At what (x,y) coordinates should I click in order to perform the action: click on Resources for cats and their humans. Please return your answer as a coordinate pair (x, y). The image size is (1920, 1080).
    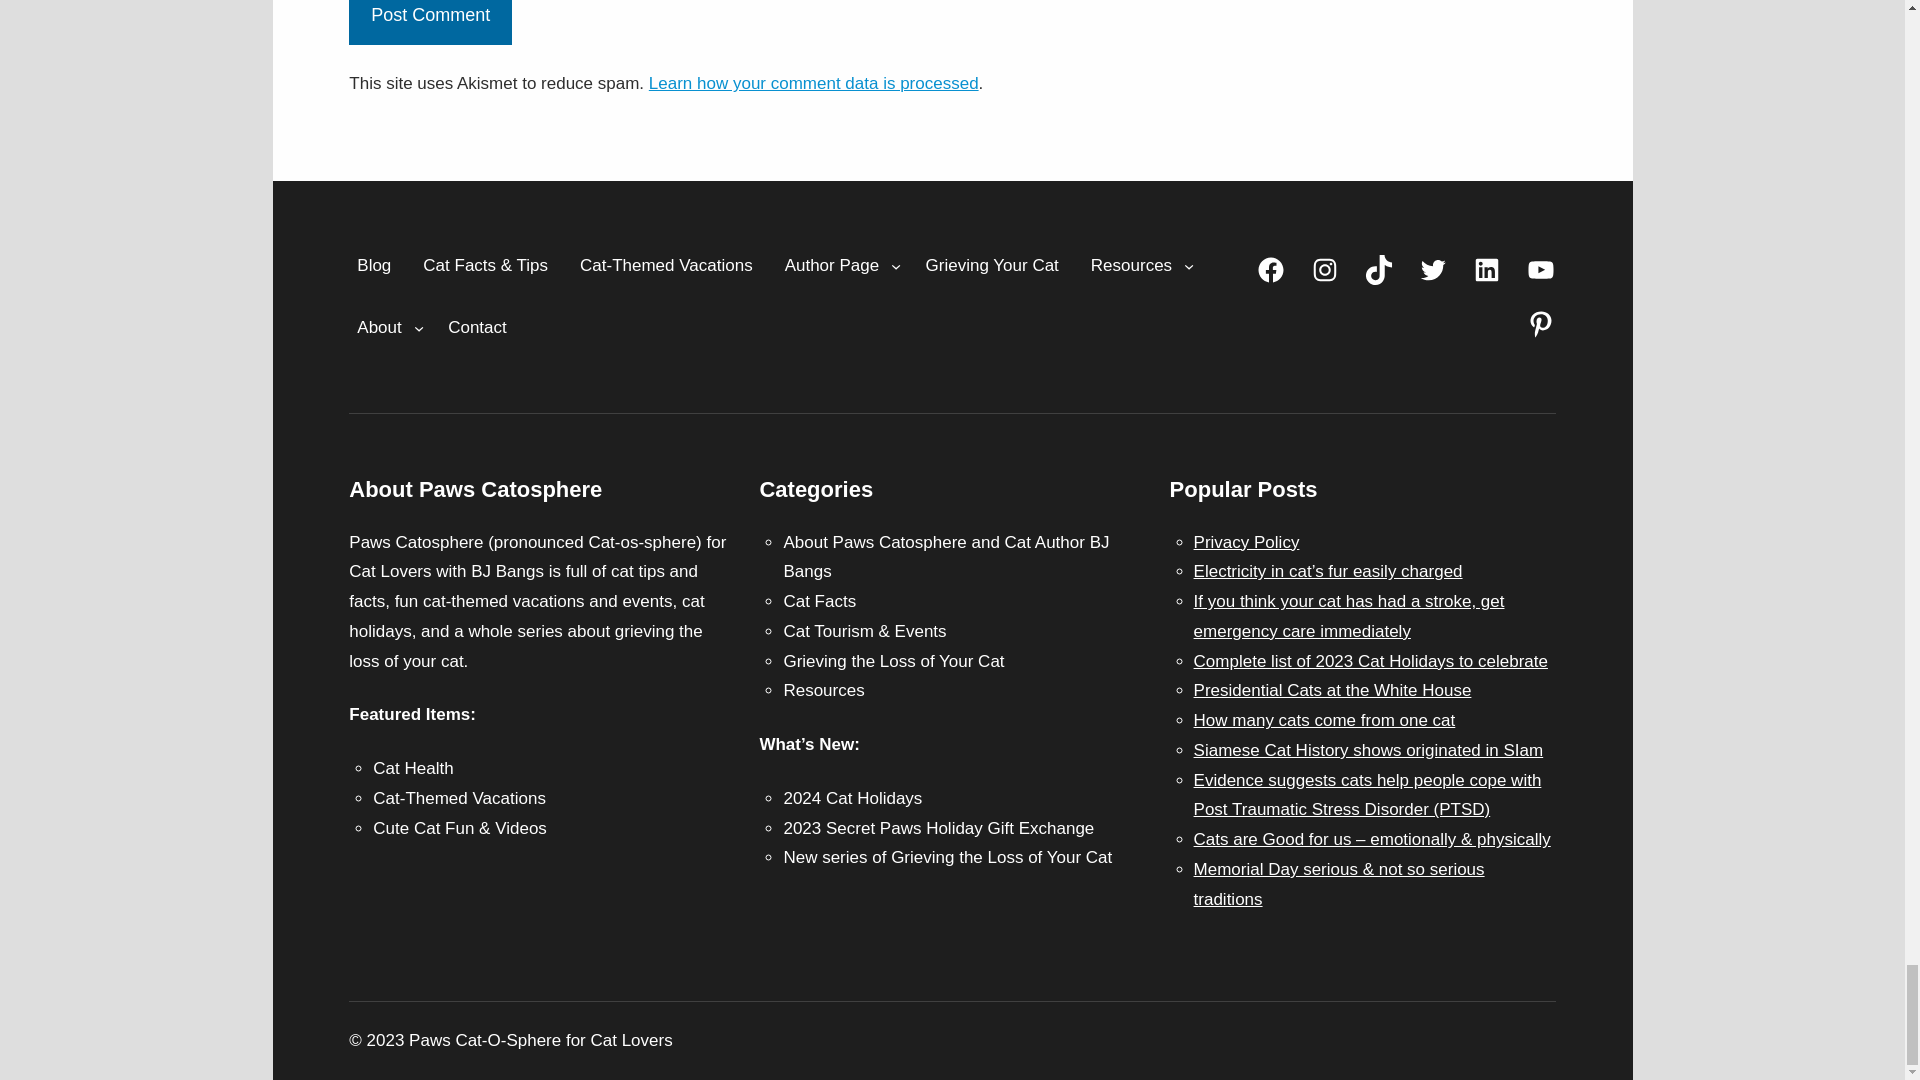
    Looking at the image, I should click on (1131, 266).